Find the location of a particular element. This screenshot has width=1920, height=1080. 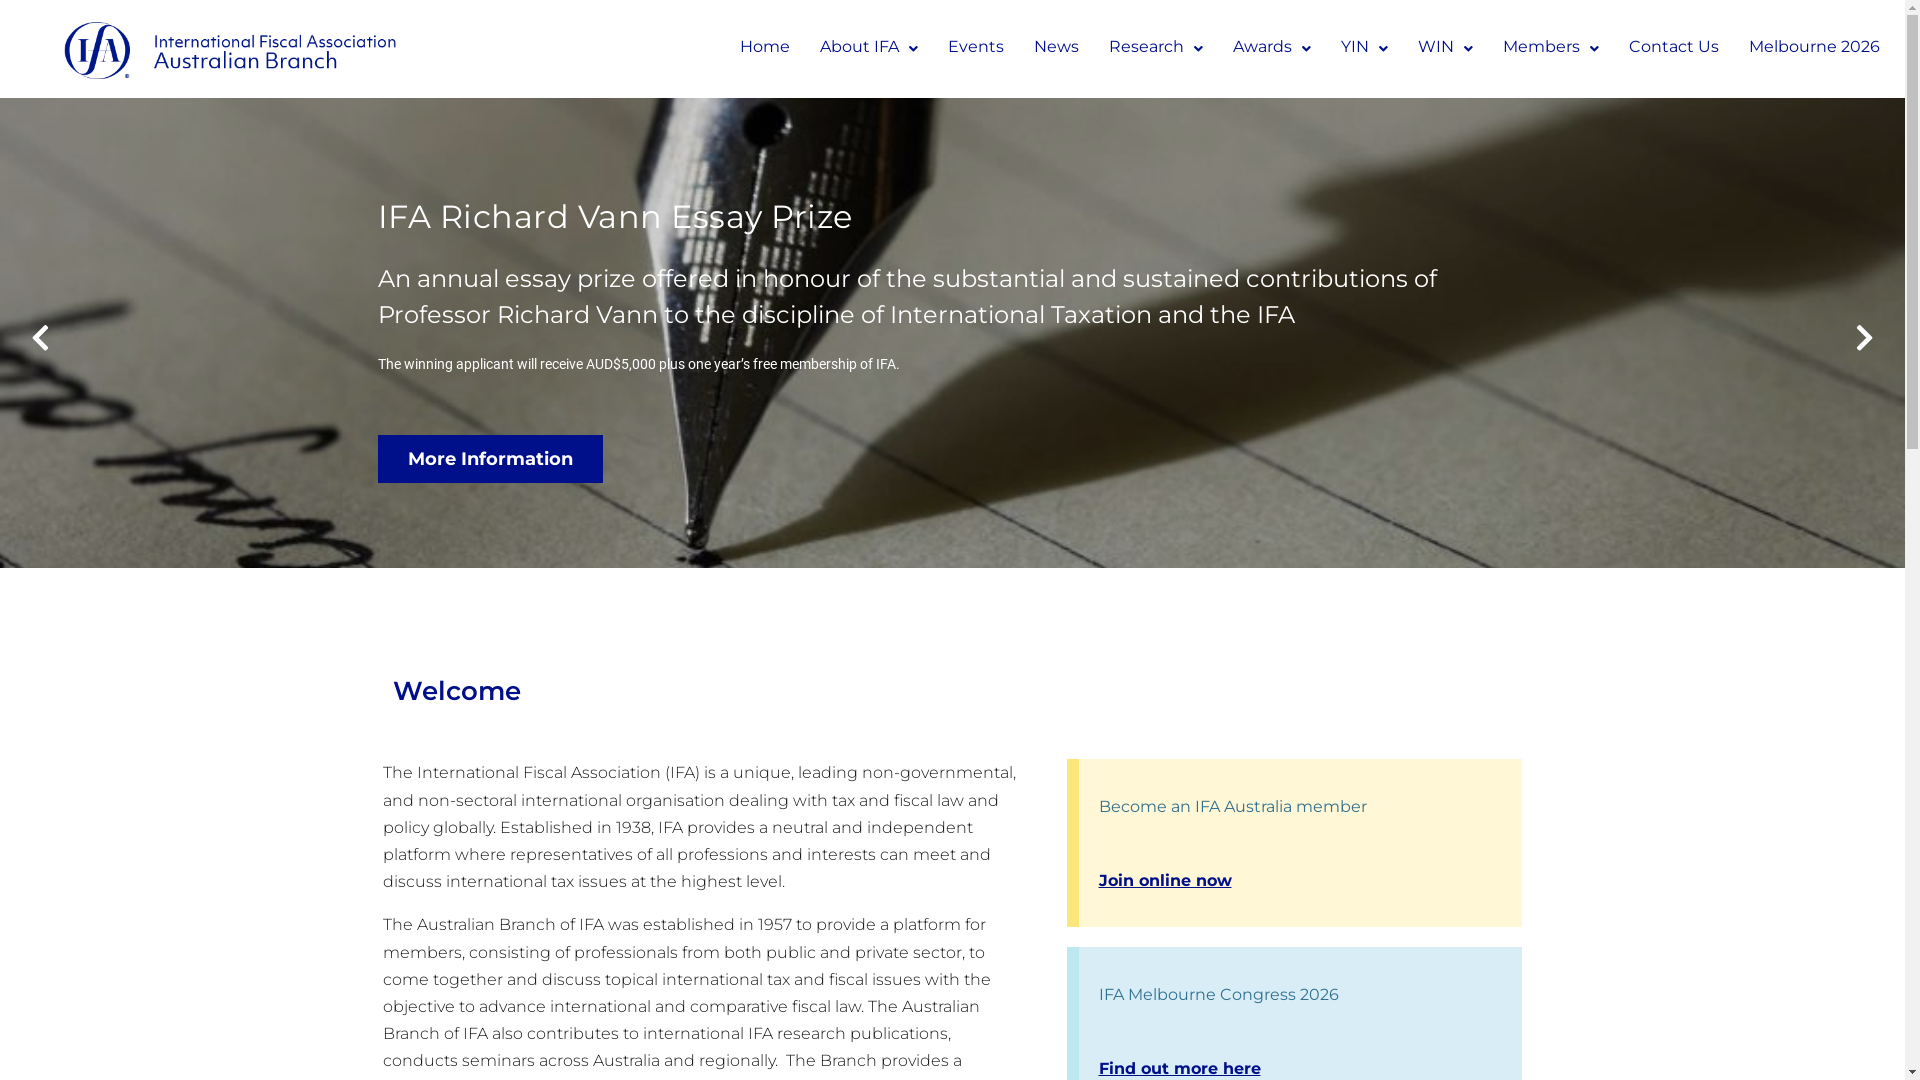

Join online now is located at coordinates (1164, 880).